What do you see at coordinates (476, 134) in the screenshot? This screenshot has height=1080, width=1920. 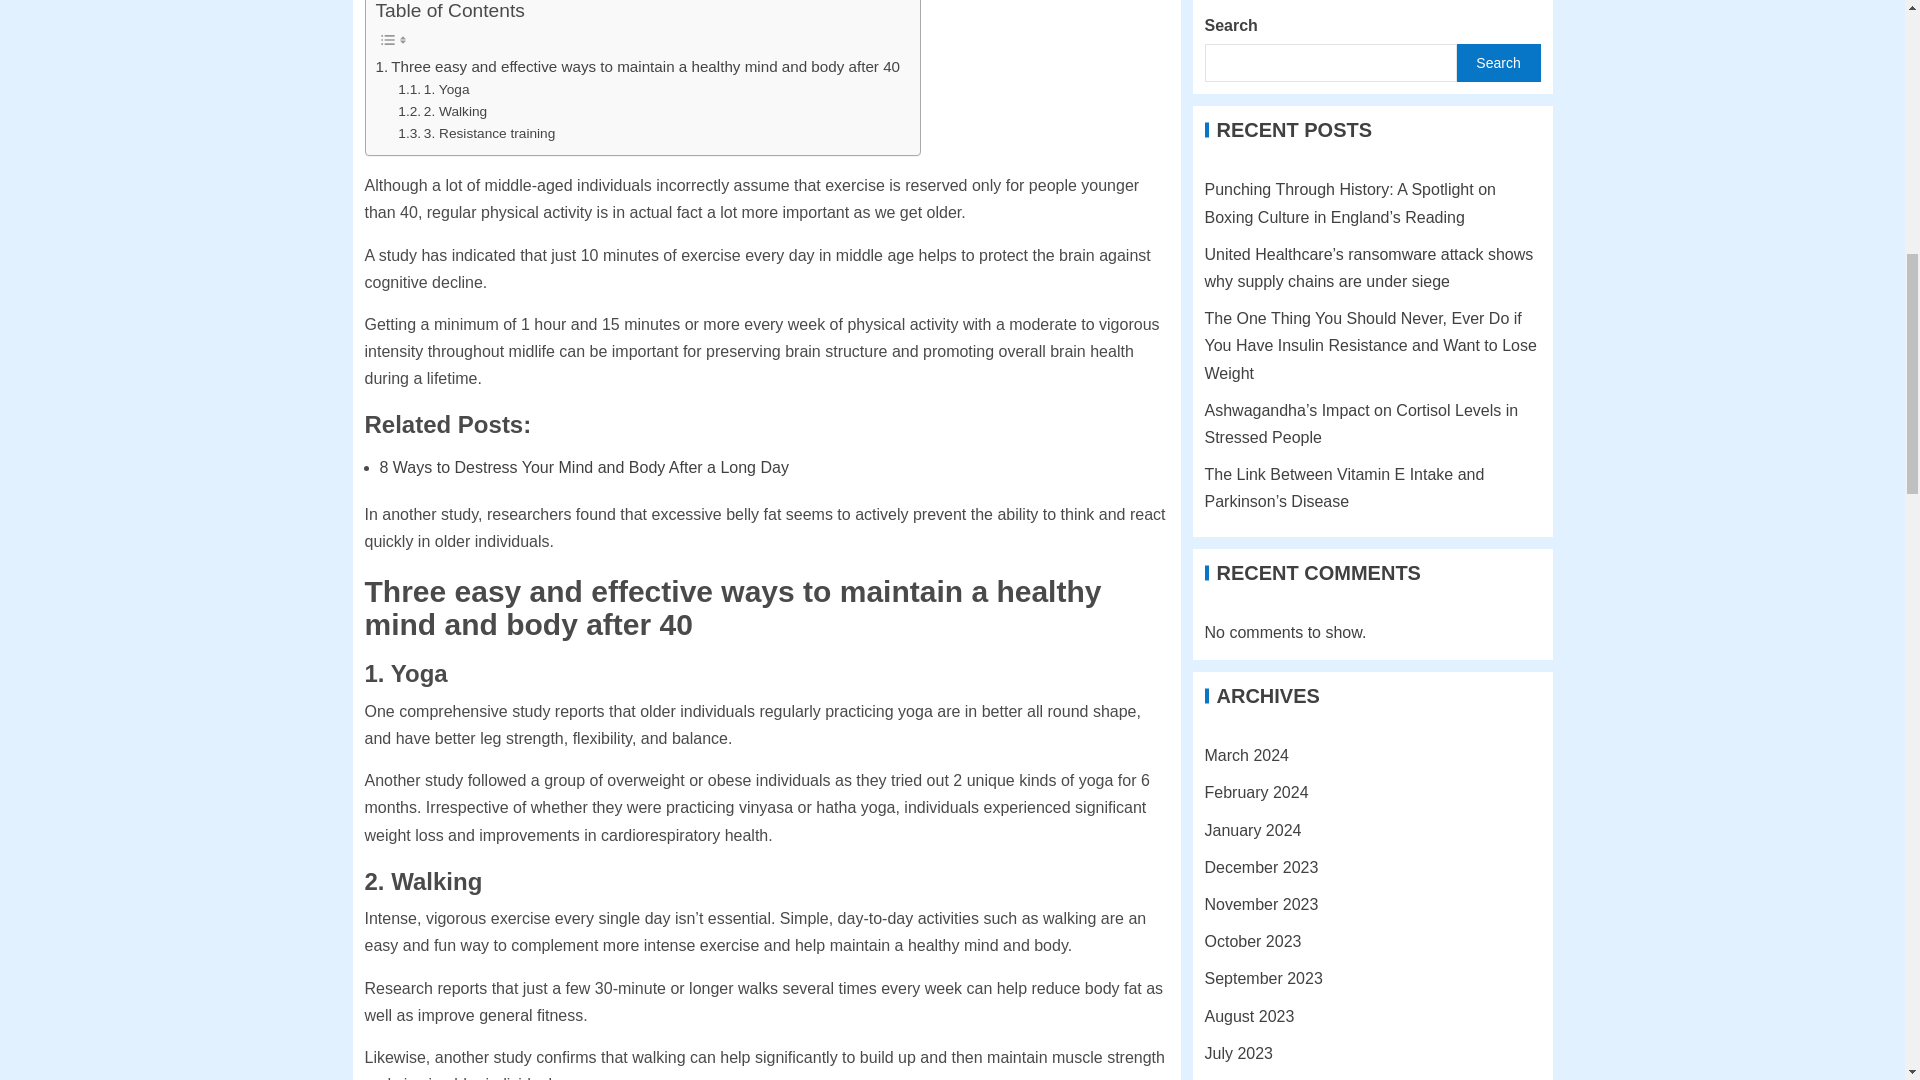 I see `3. Resistance training` at bounding box center [476, 134].